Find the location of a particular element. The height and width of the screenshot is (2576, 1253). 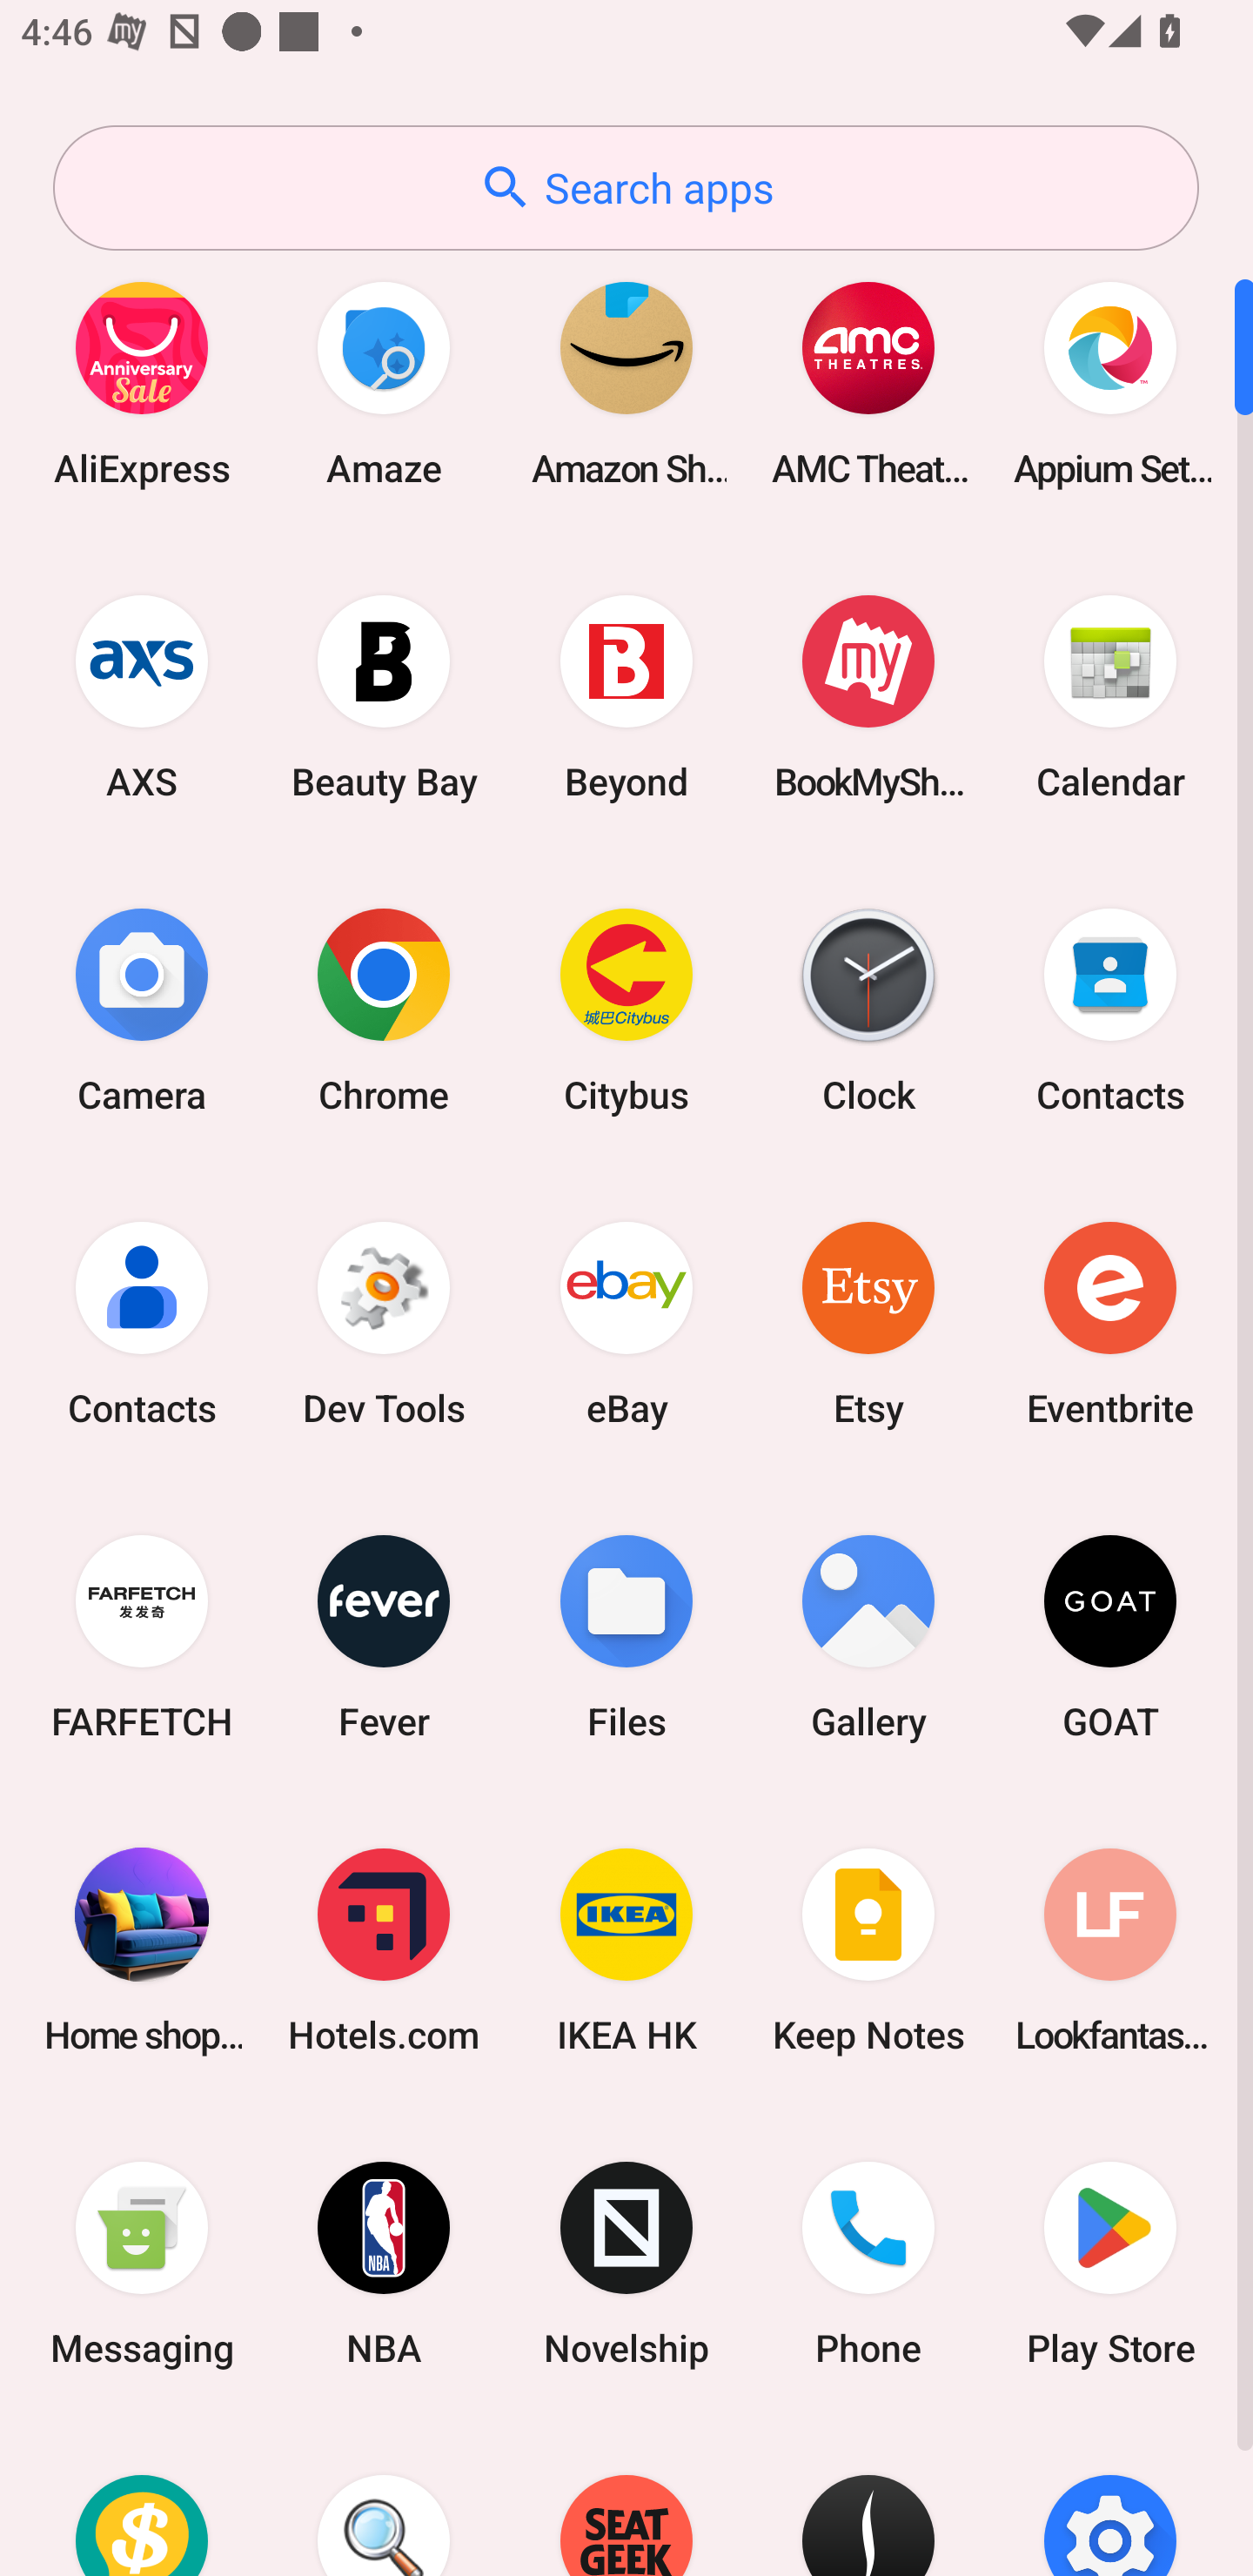

Contacts is located at coordinates (1110, 1010).